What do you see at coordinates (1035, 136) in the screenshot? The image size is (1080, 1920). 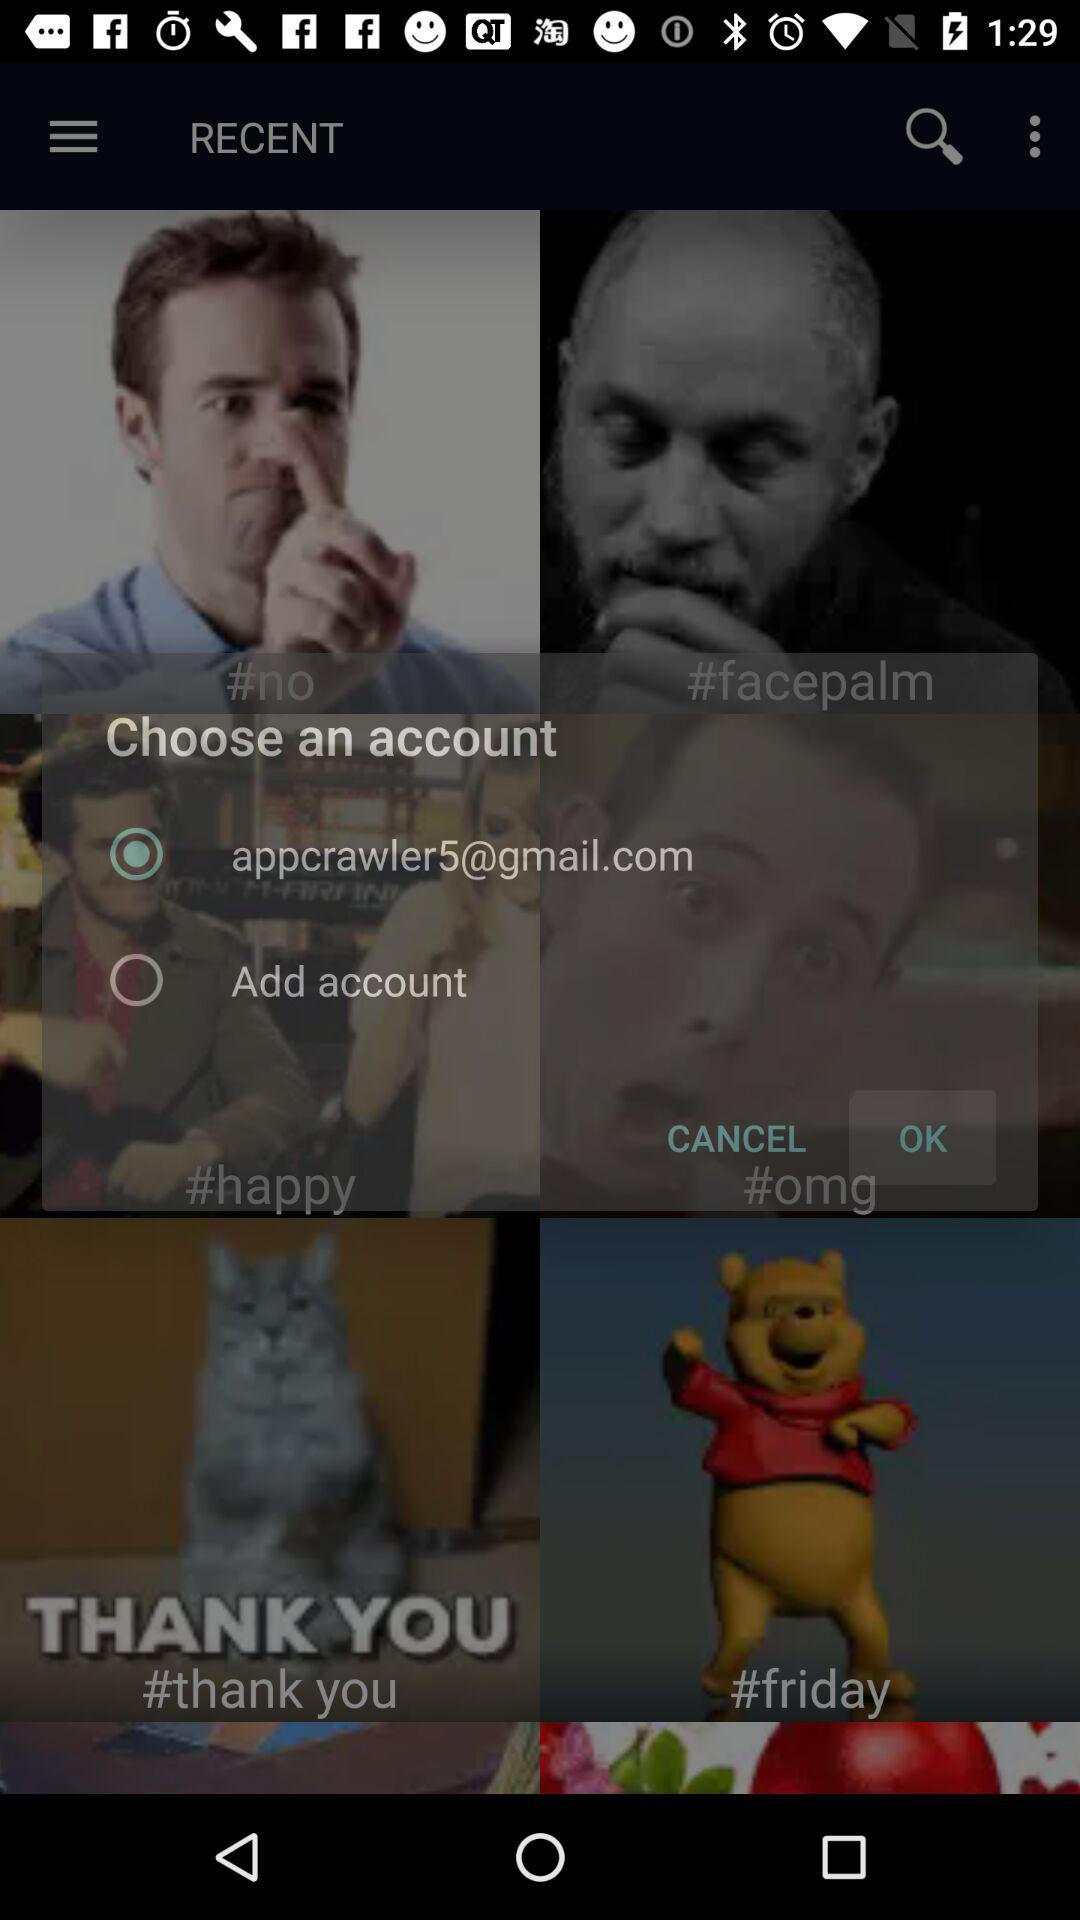 I see `options` at bounding box center [1035, 136].